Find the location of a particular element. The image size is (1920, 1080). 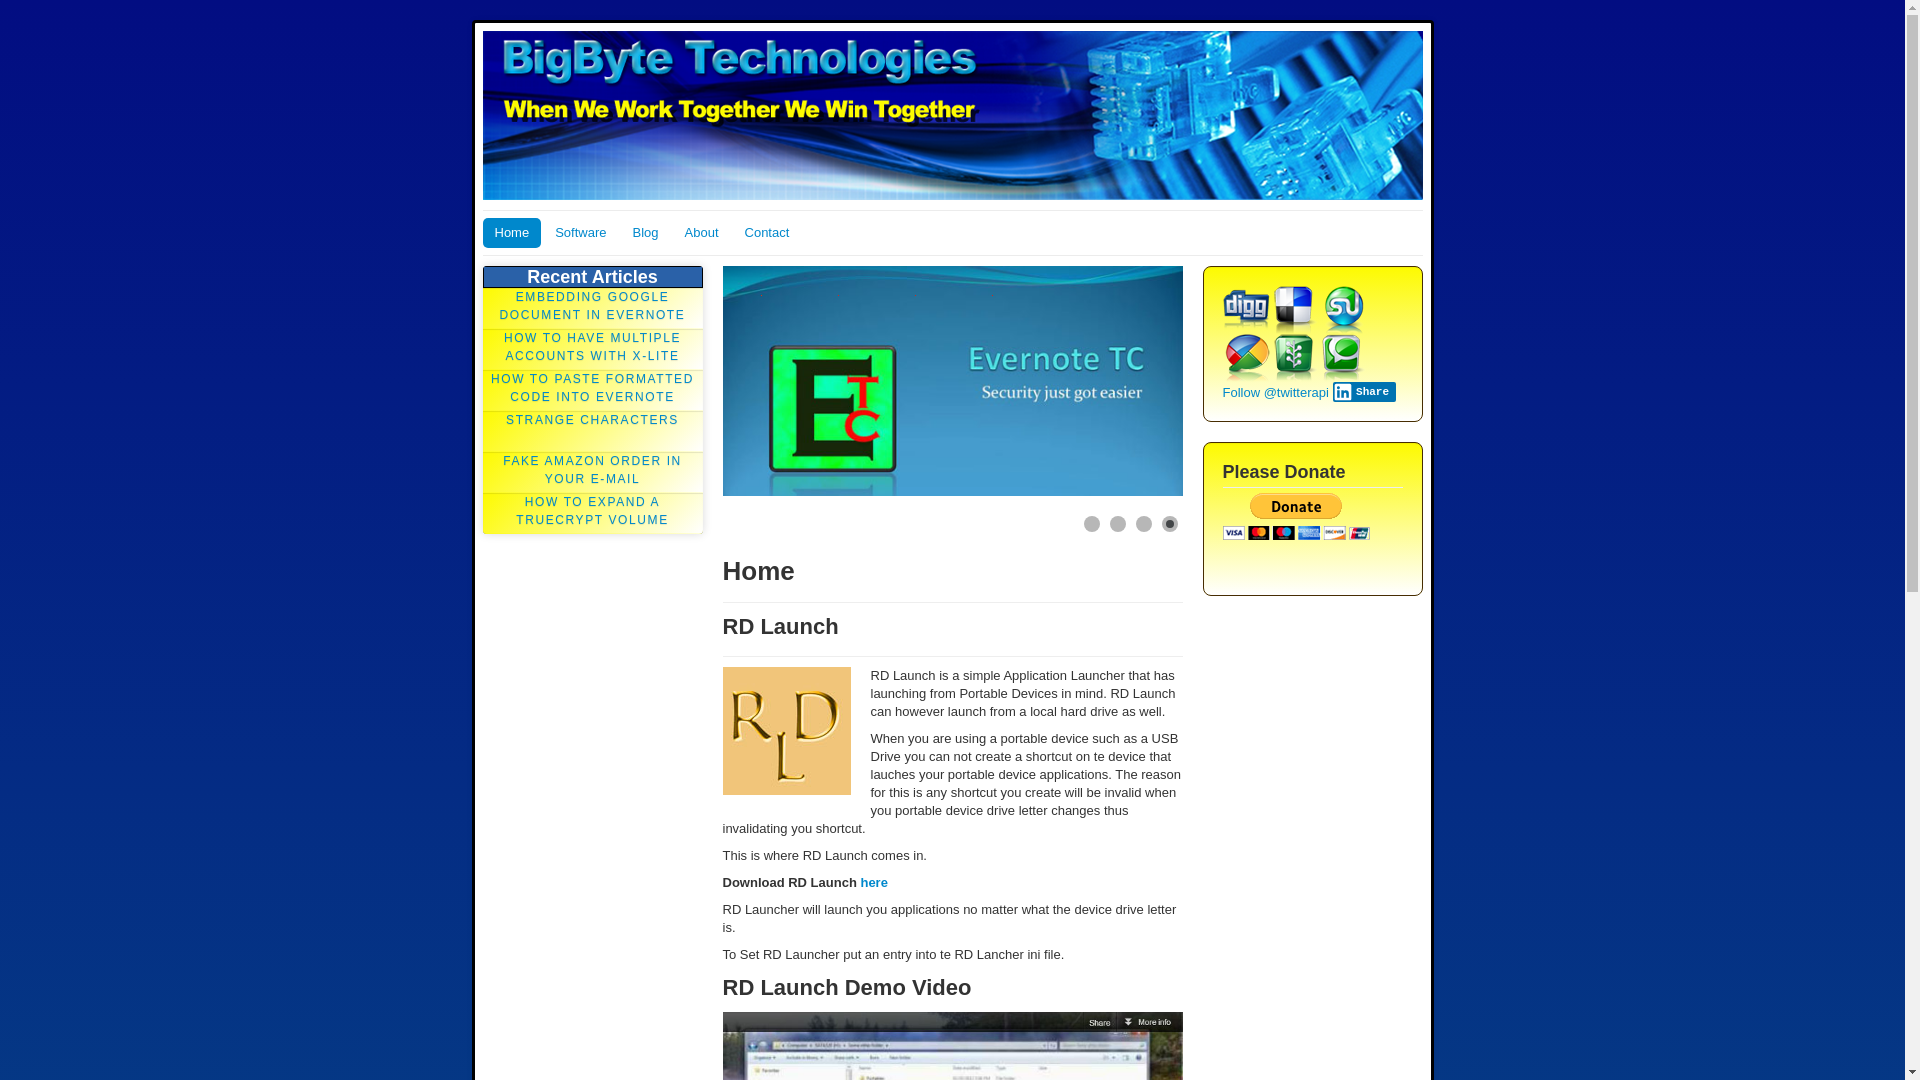

Software is located at coordinates (580, 233).